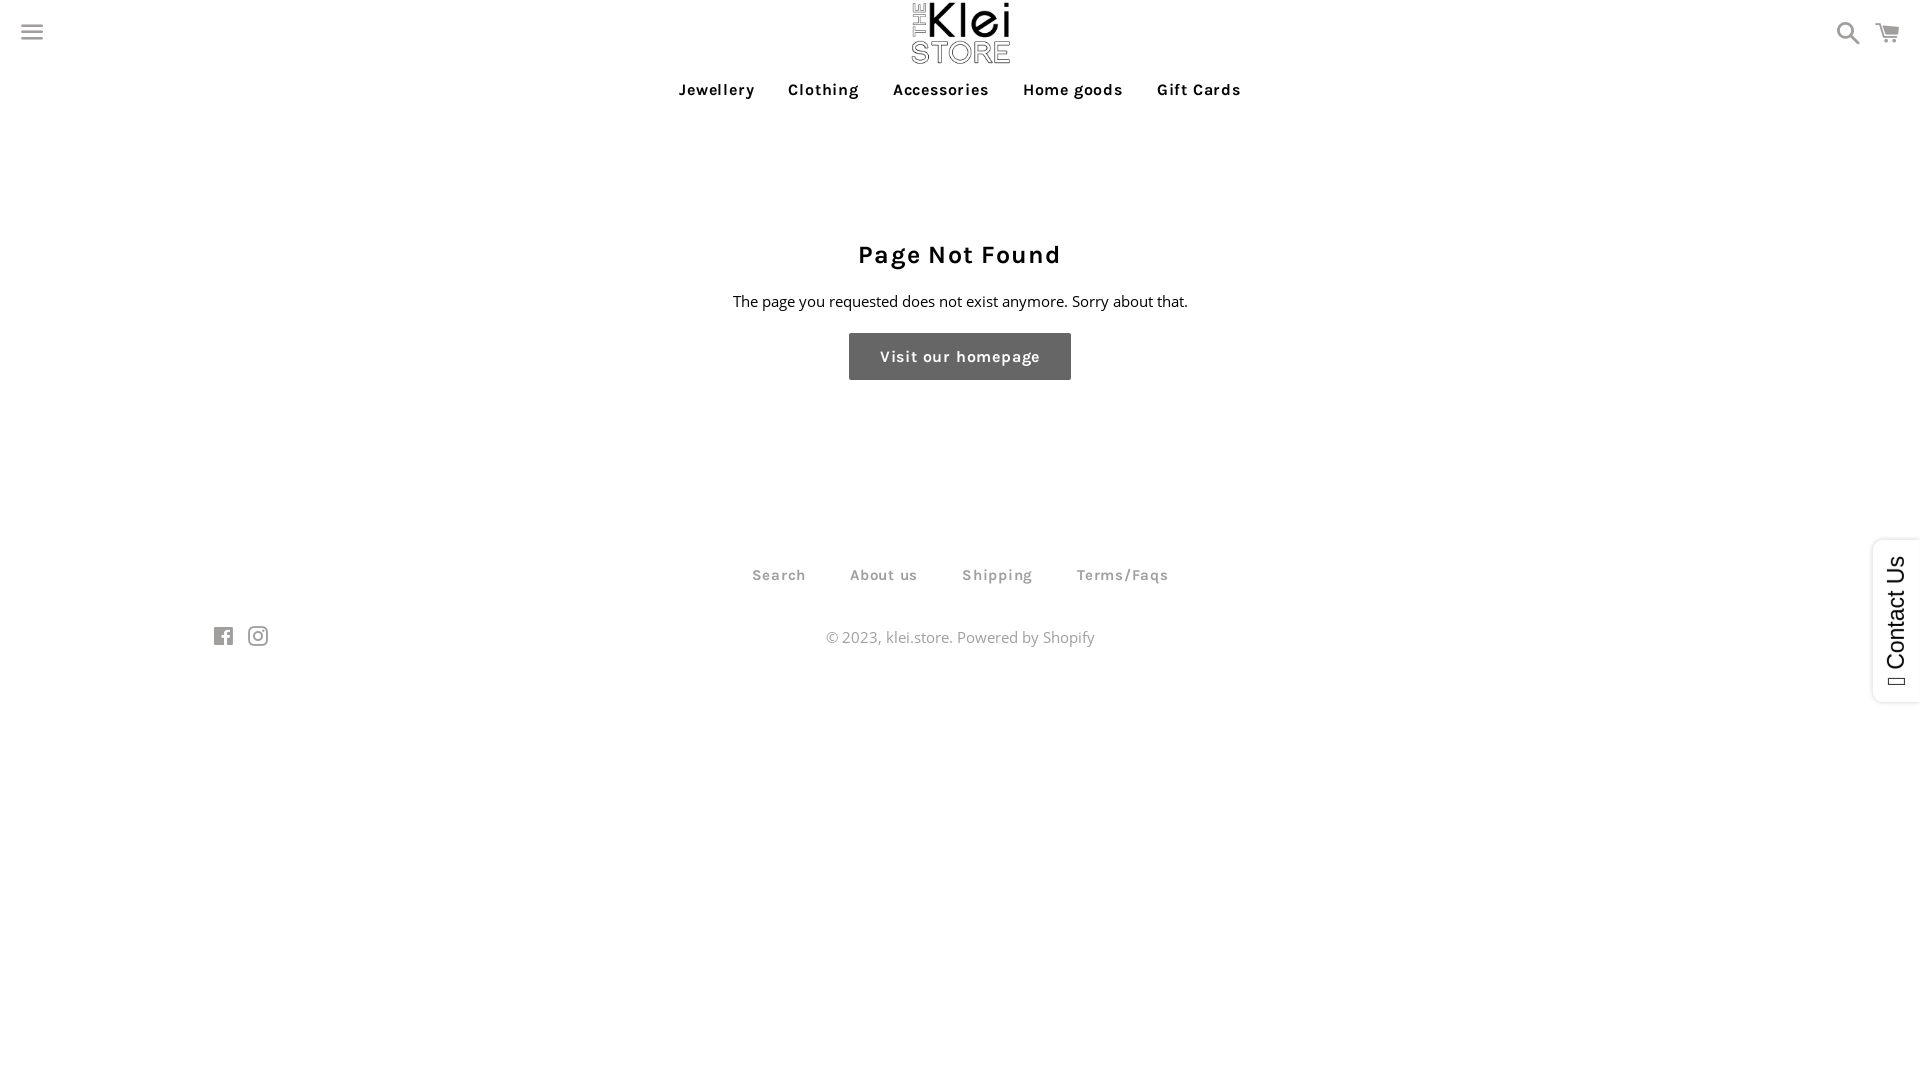  What do you see at coordinates (716, 90) in the screenshot?
I see `Jewellery` at bounding box center [716, 90].